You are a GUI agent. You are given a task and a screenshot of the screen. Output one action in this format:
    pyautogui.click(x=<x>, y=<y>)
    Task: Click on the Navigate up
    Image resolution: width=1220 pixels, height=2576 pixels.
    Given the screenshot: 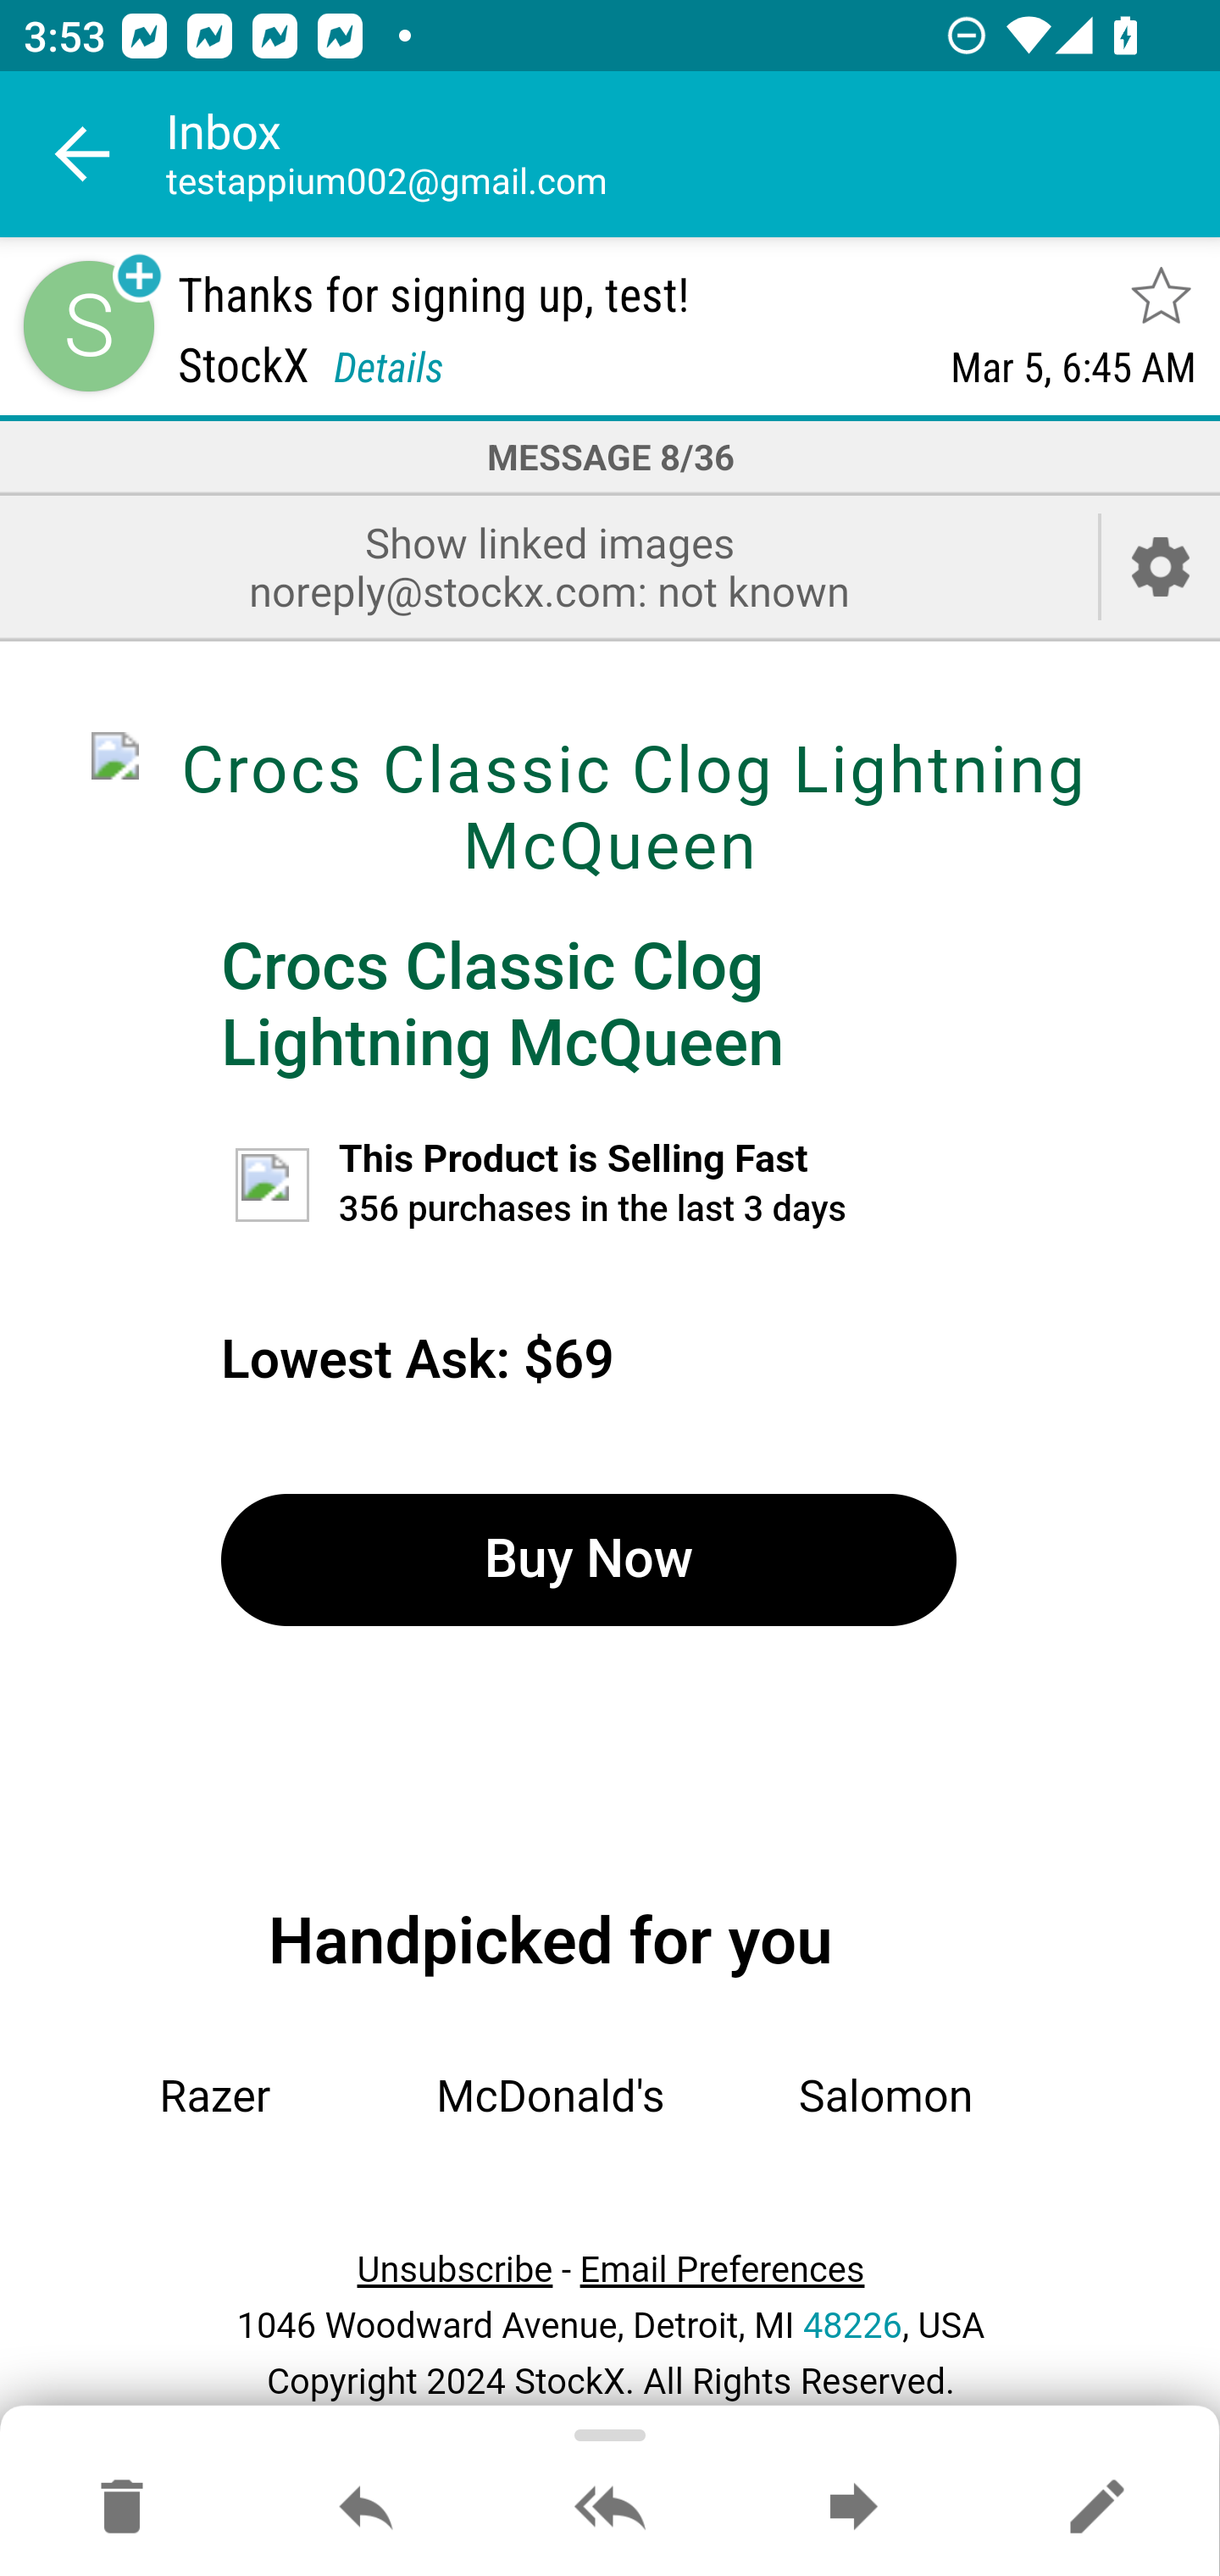 What is the action you would take?
    pyautogui.click(x=83, y=154)
    